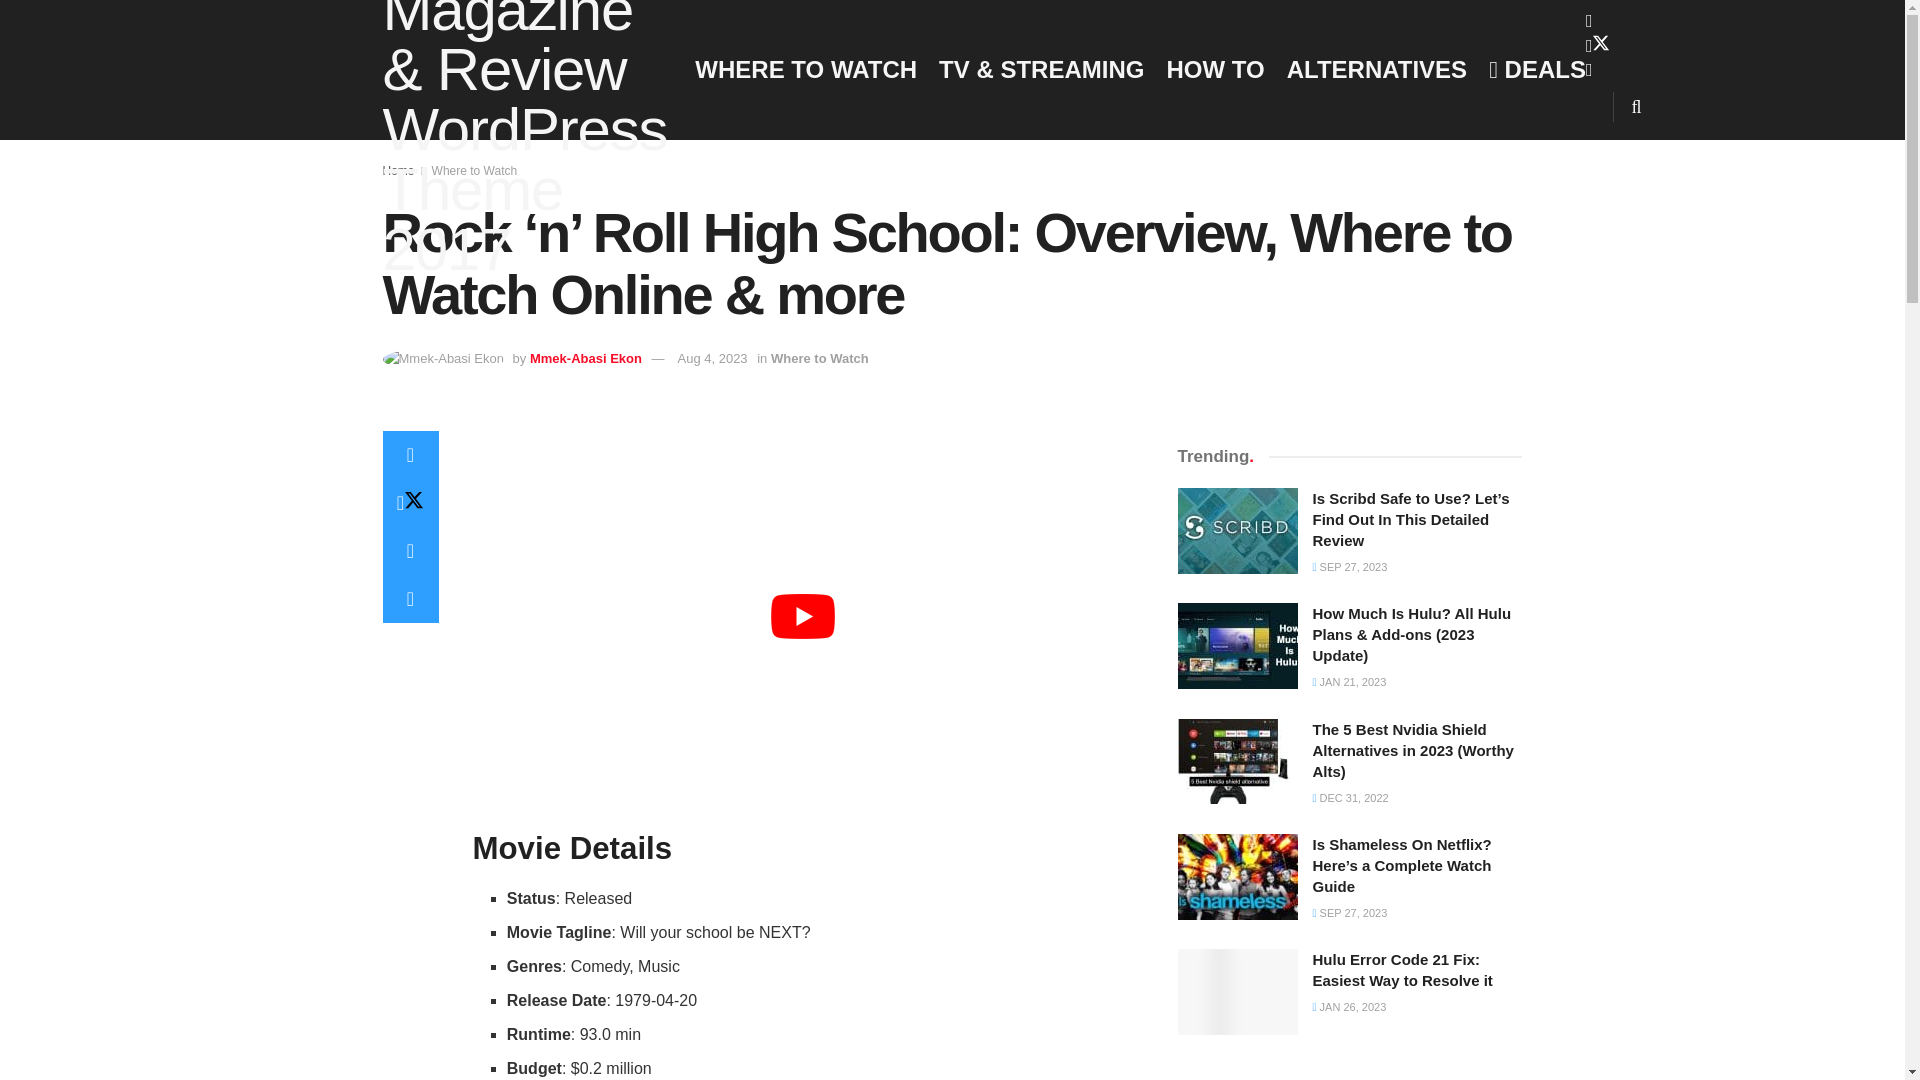  Describe the element at coordinates (398, 171) in the screenshot. I see `Home` at that location.